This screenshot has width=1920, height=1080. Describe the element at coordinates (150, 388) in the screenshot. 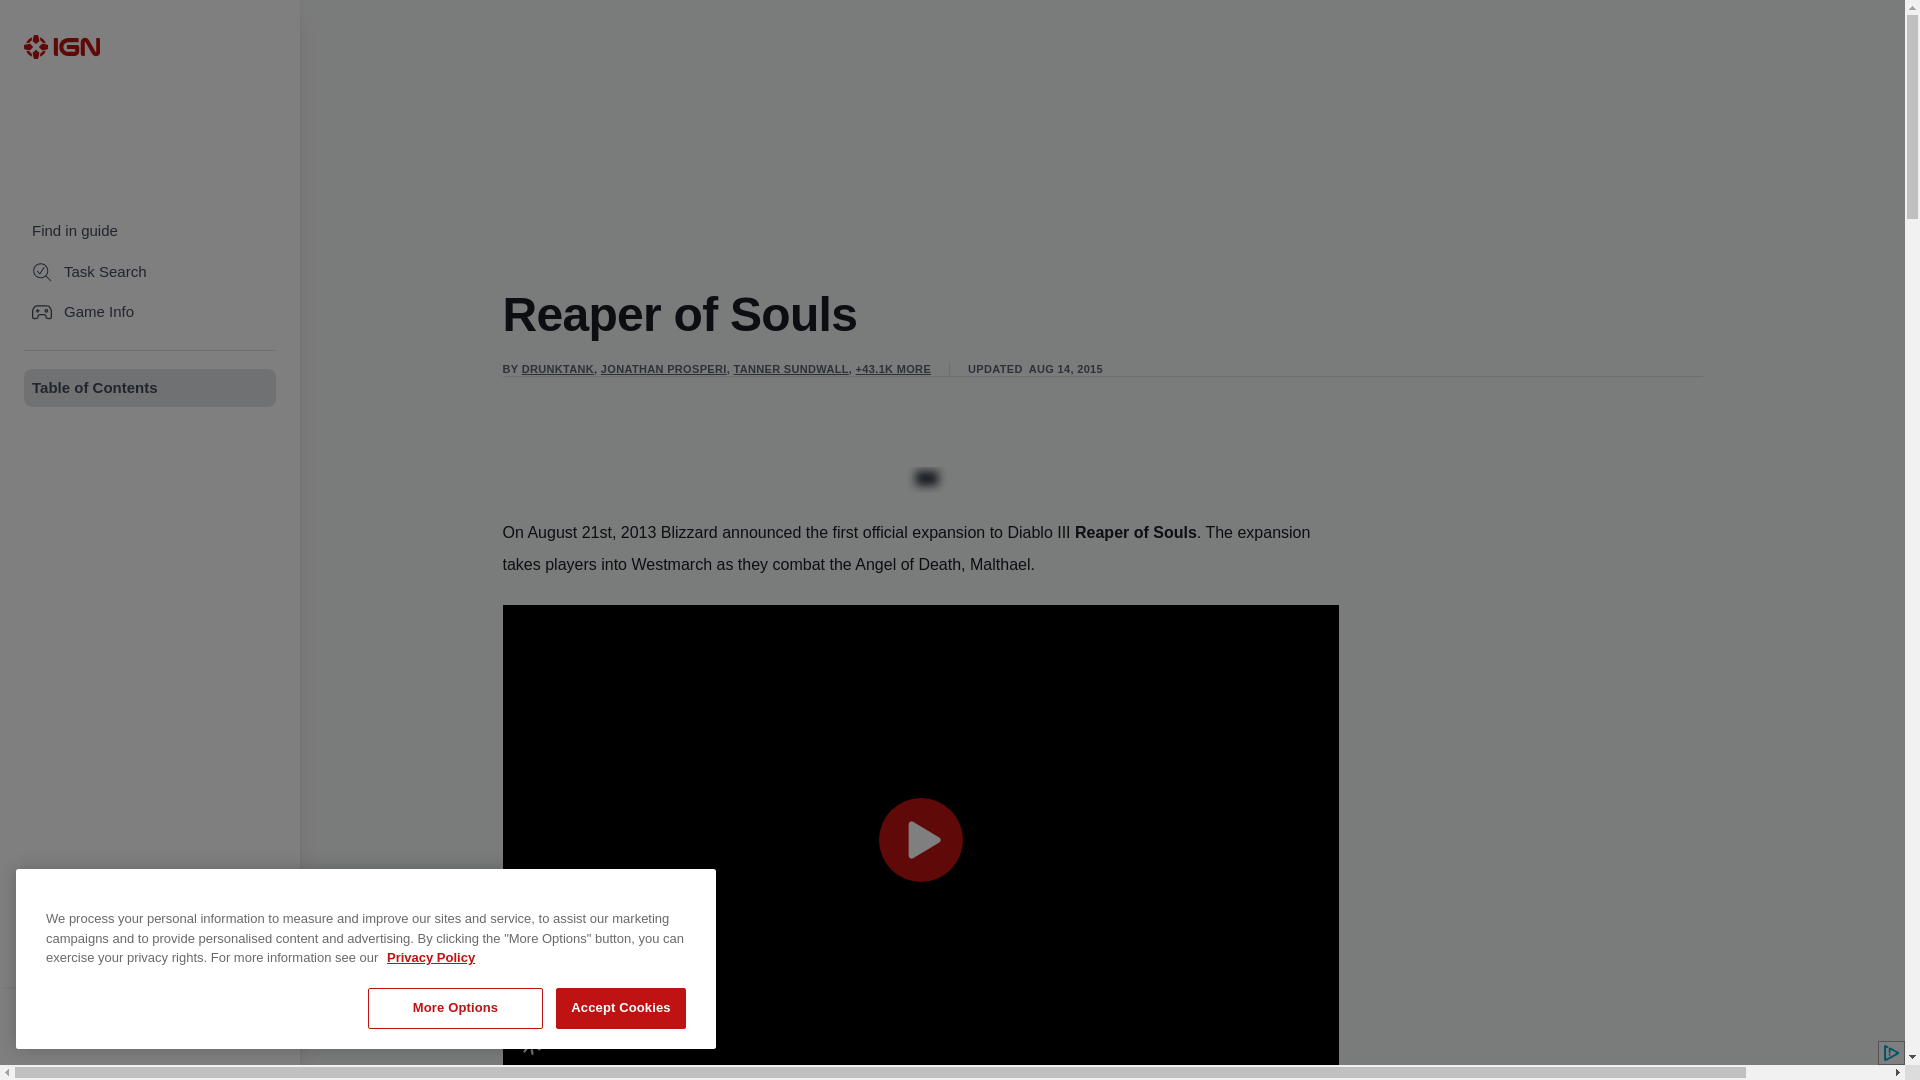

I see `Table of Contents` at that location.